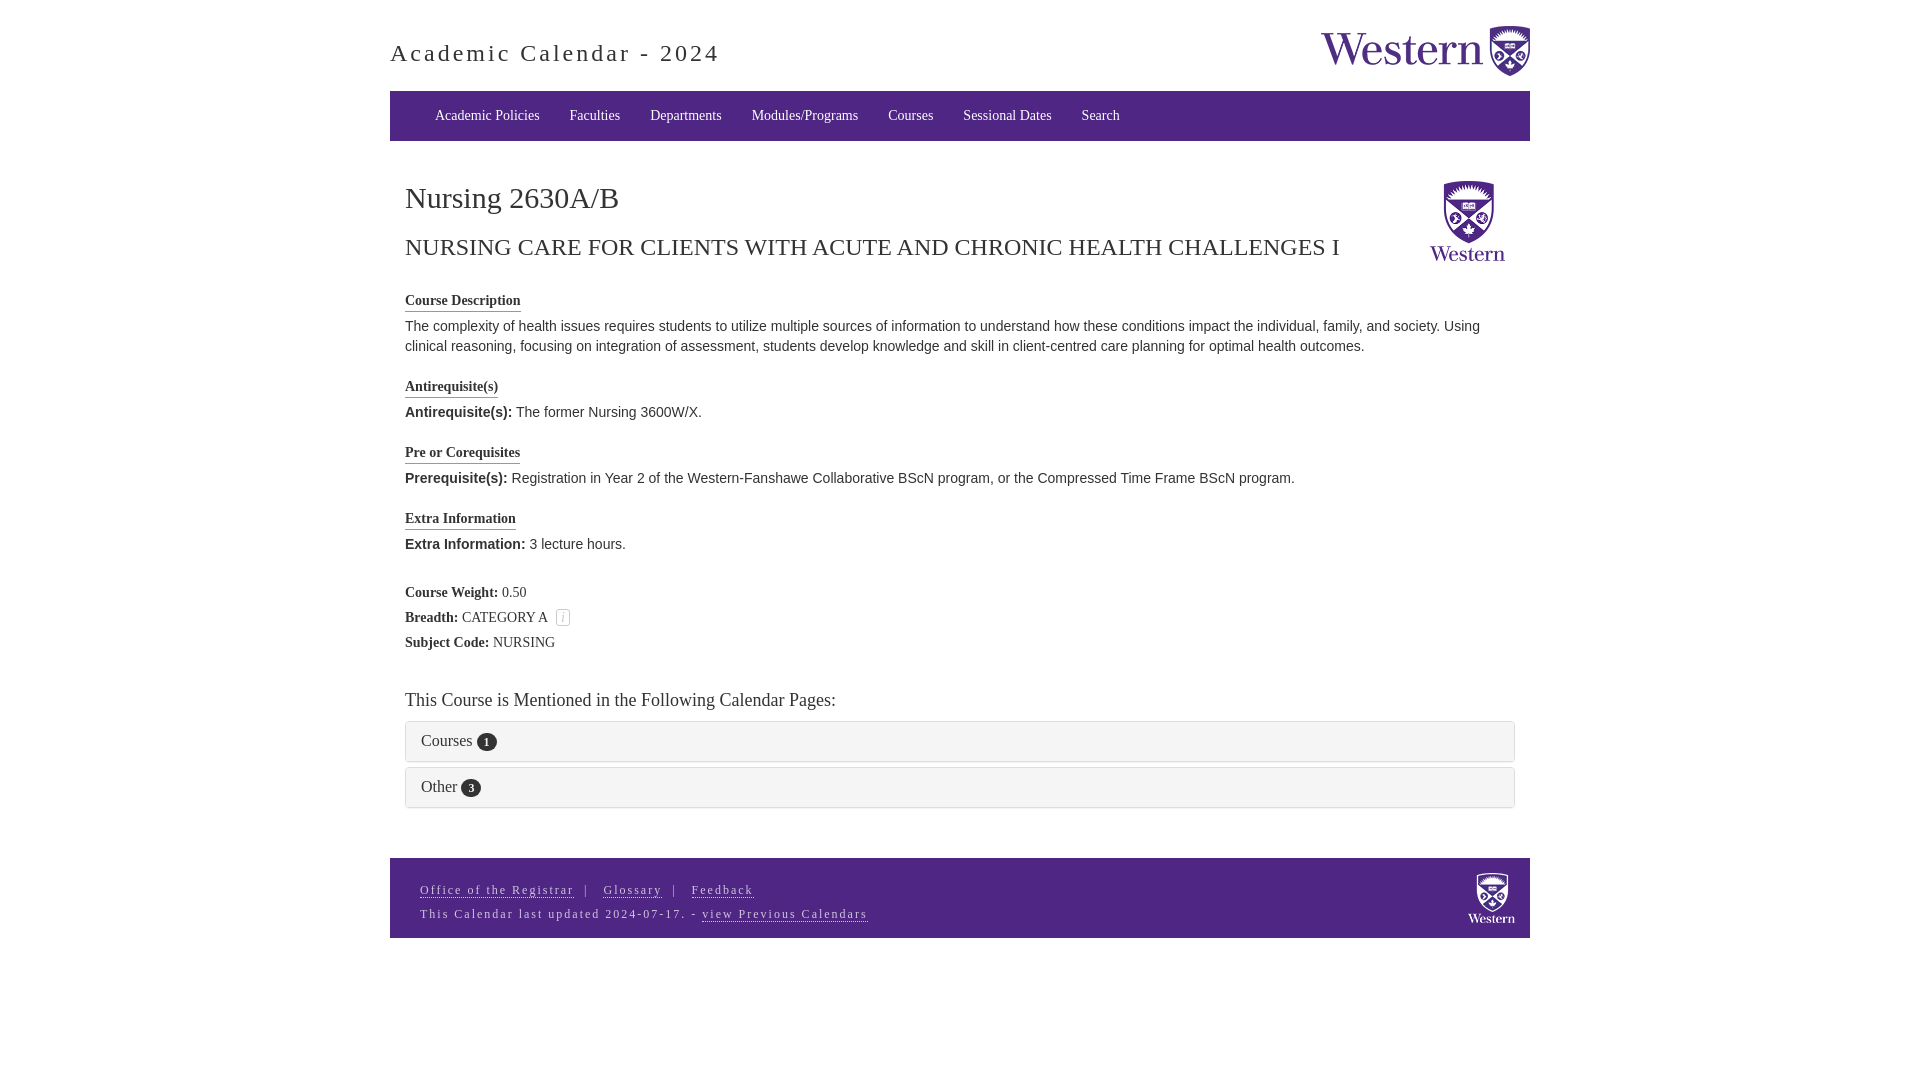  Describe the element at coordinates (1100, 116) in the screenshot. I see `Search` at that location.